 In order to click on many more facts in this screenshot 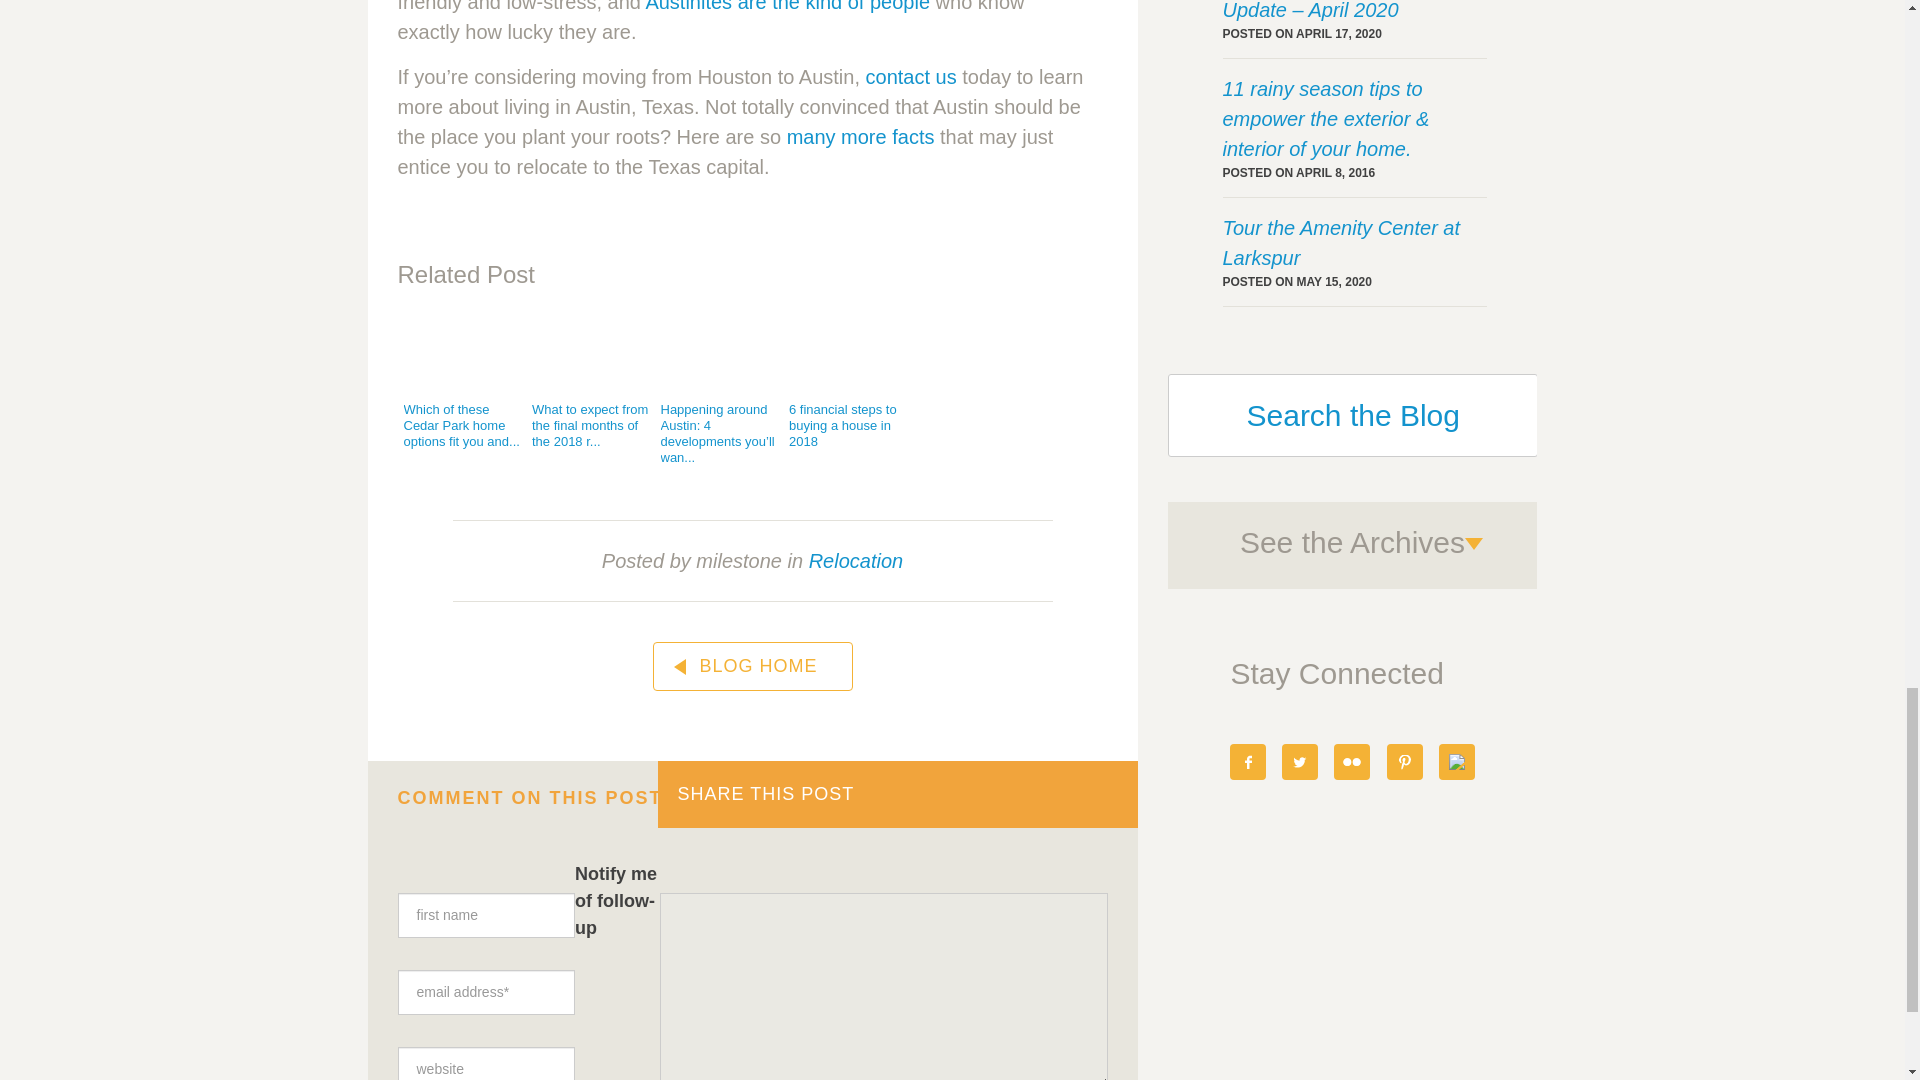, I will do `click(861, 136)`.